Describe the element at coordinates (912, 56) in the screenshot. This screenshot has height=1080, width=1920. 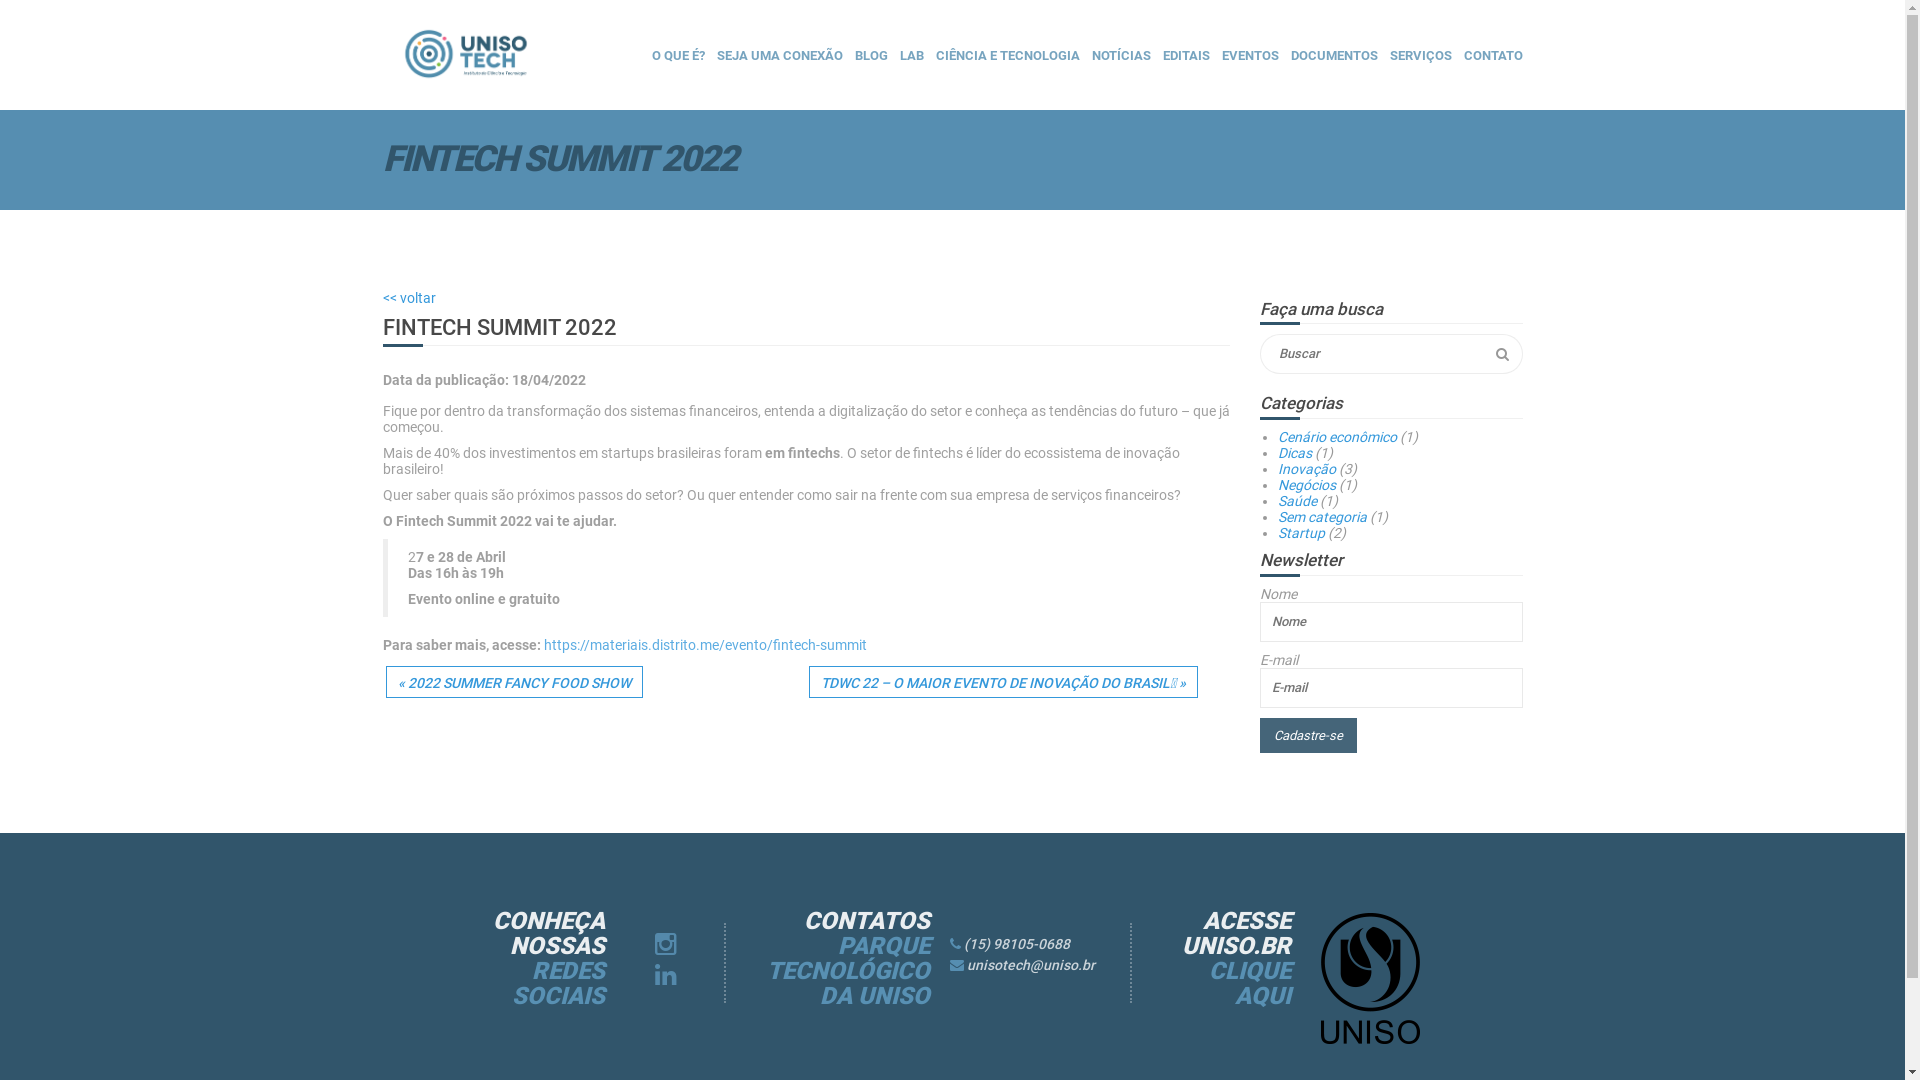
I see `LAB` at that location.